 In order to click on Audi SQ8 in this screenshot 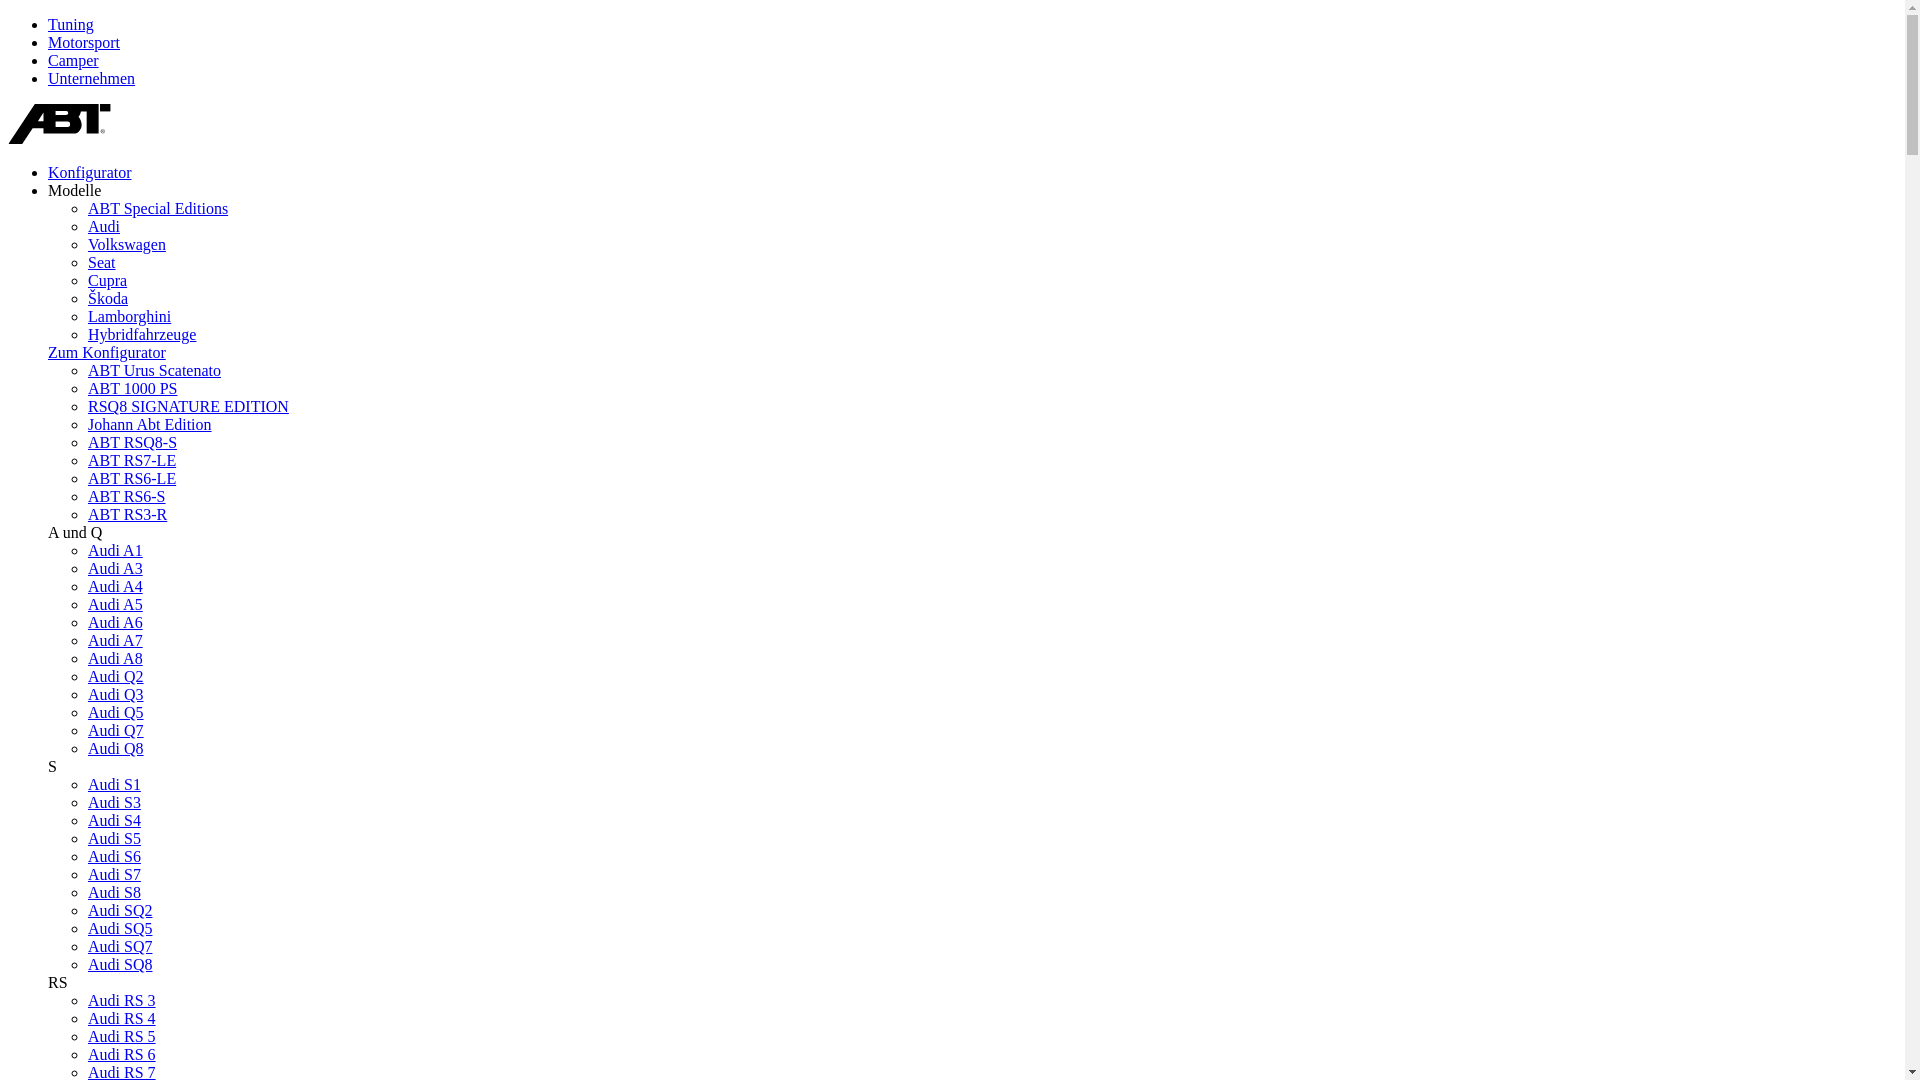, I will do `click(120, 964)`.